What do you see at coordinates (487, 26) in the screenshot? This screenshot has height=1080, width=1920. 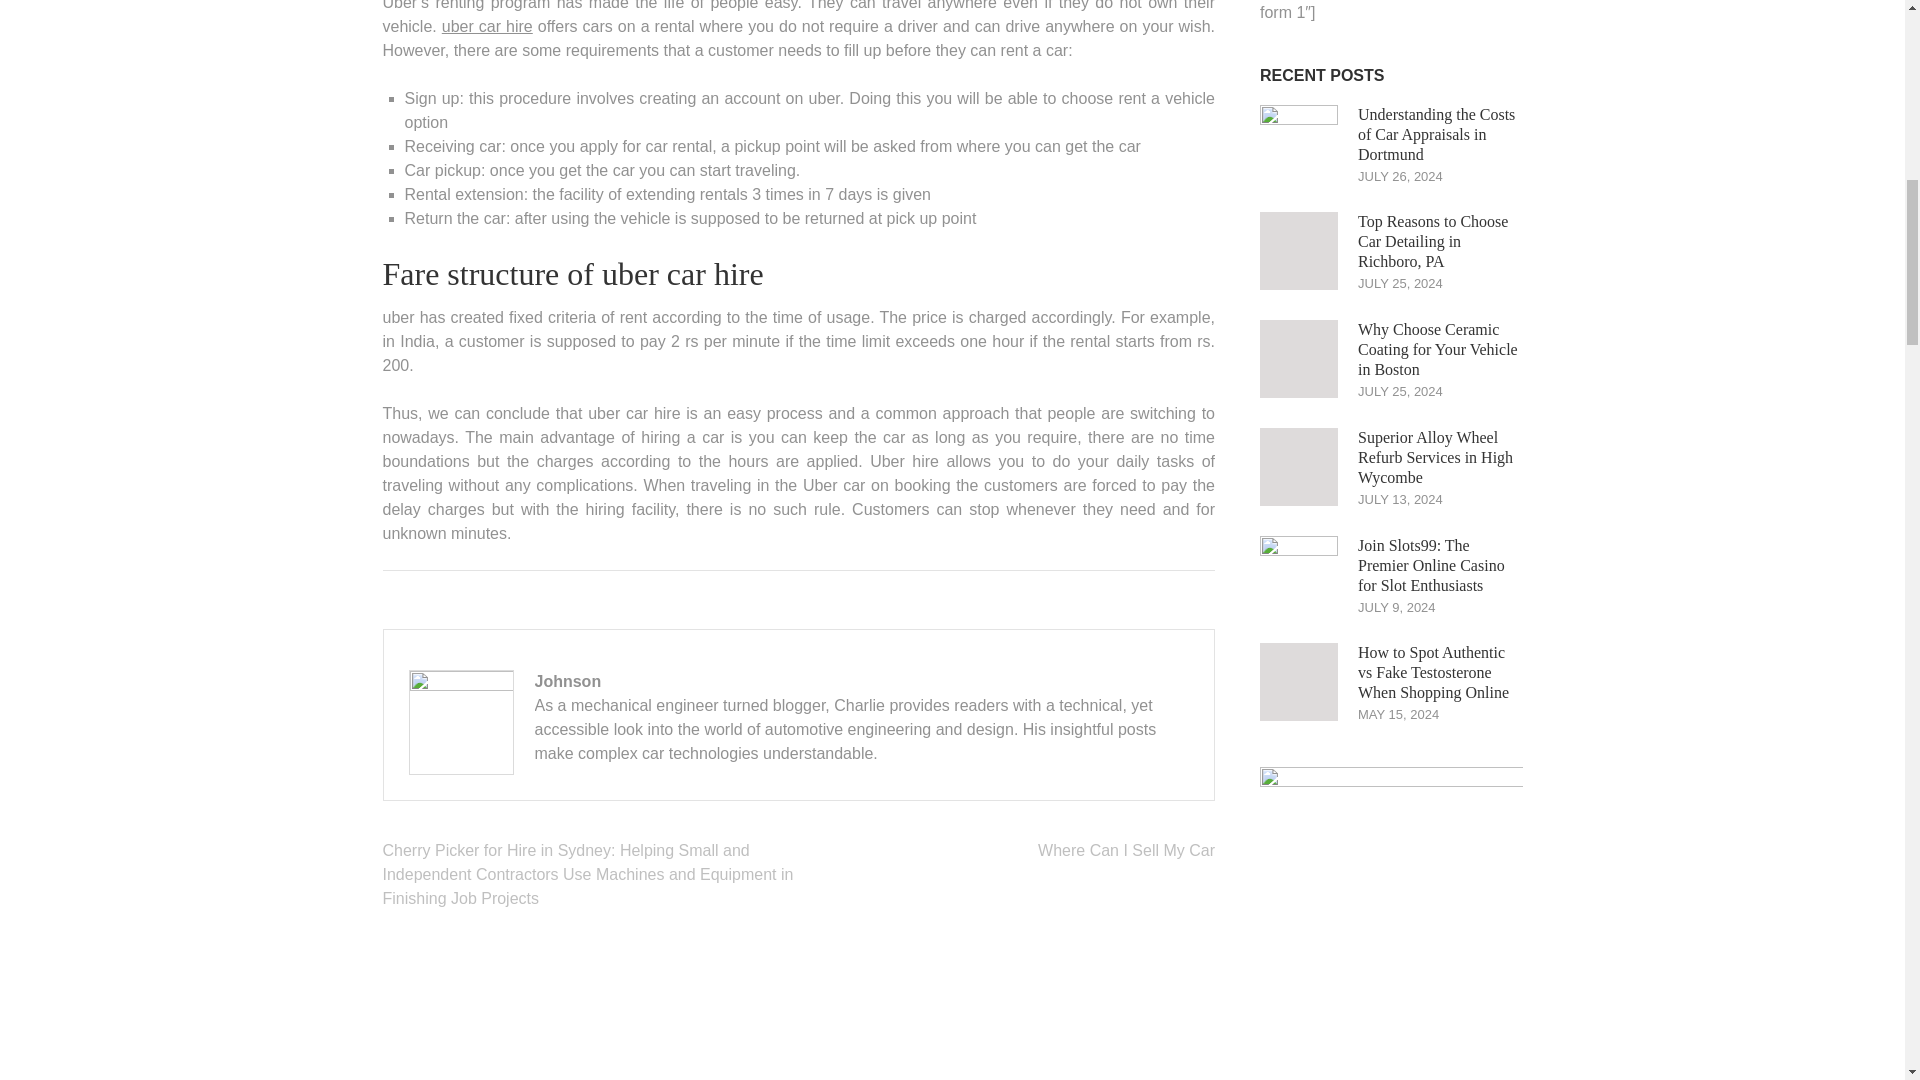 I see `uber car hire` at bounding box center [487, 26].